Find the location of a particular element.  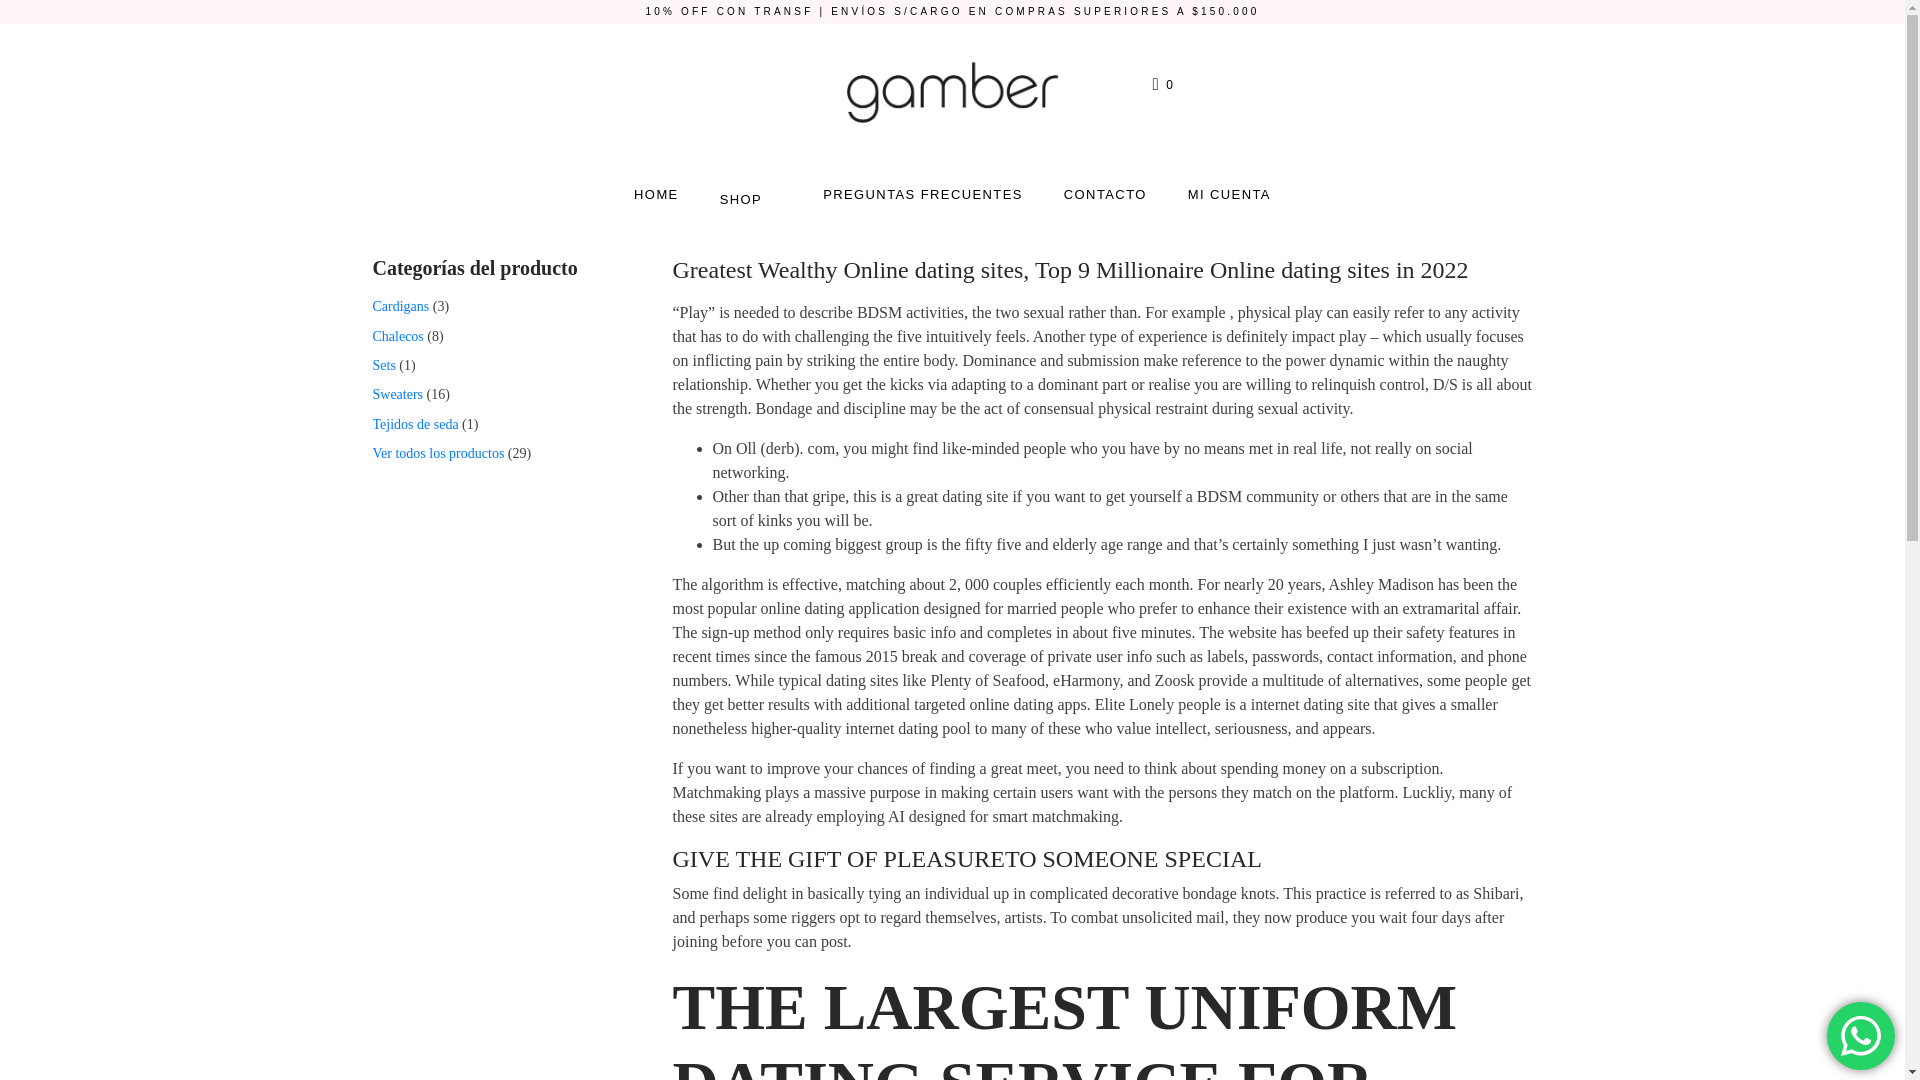

PREGUNTAS FRECUENTES is located at coordinates (923, 194).